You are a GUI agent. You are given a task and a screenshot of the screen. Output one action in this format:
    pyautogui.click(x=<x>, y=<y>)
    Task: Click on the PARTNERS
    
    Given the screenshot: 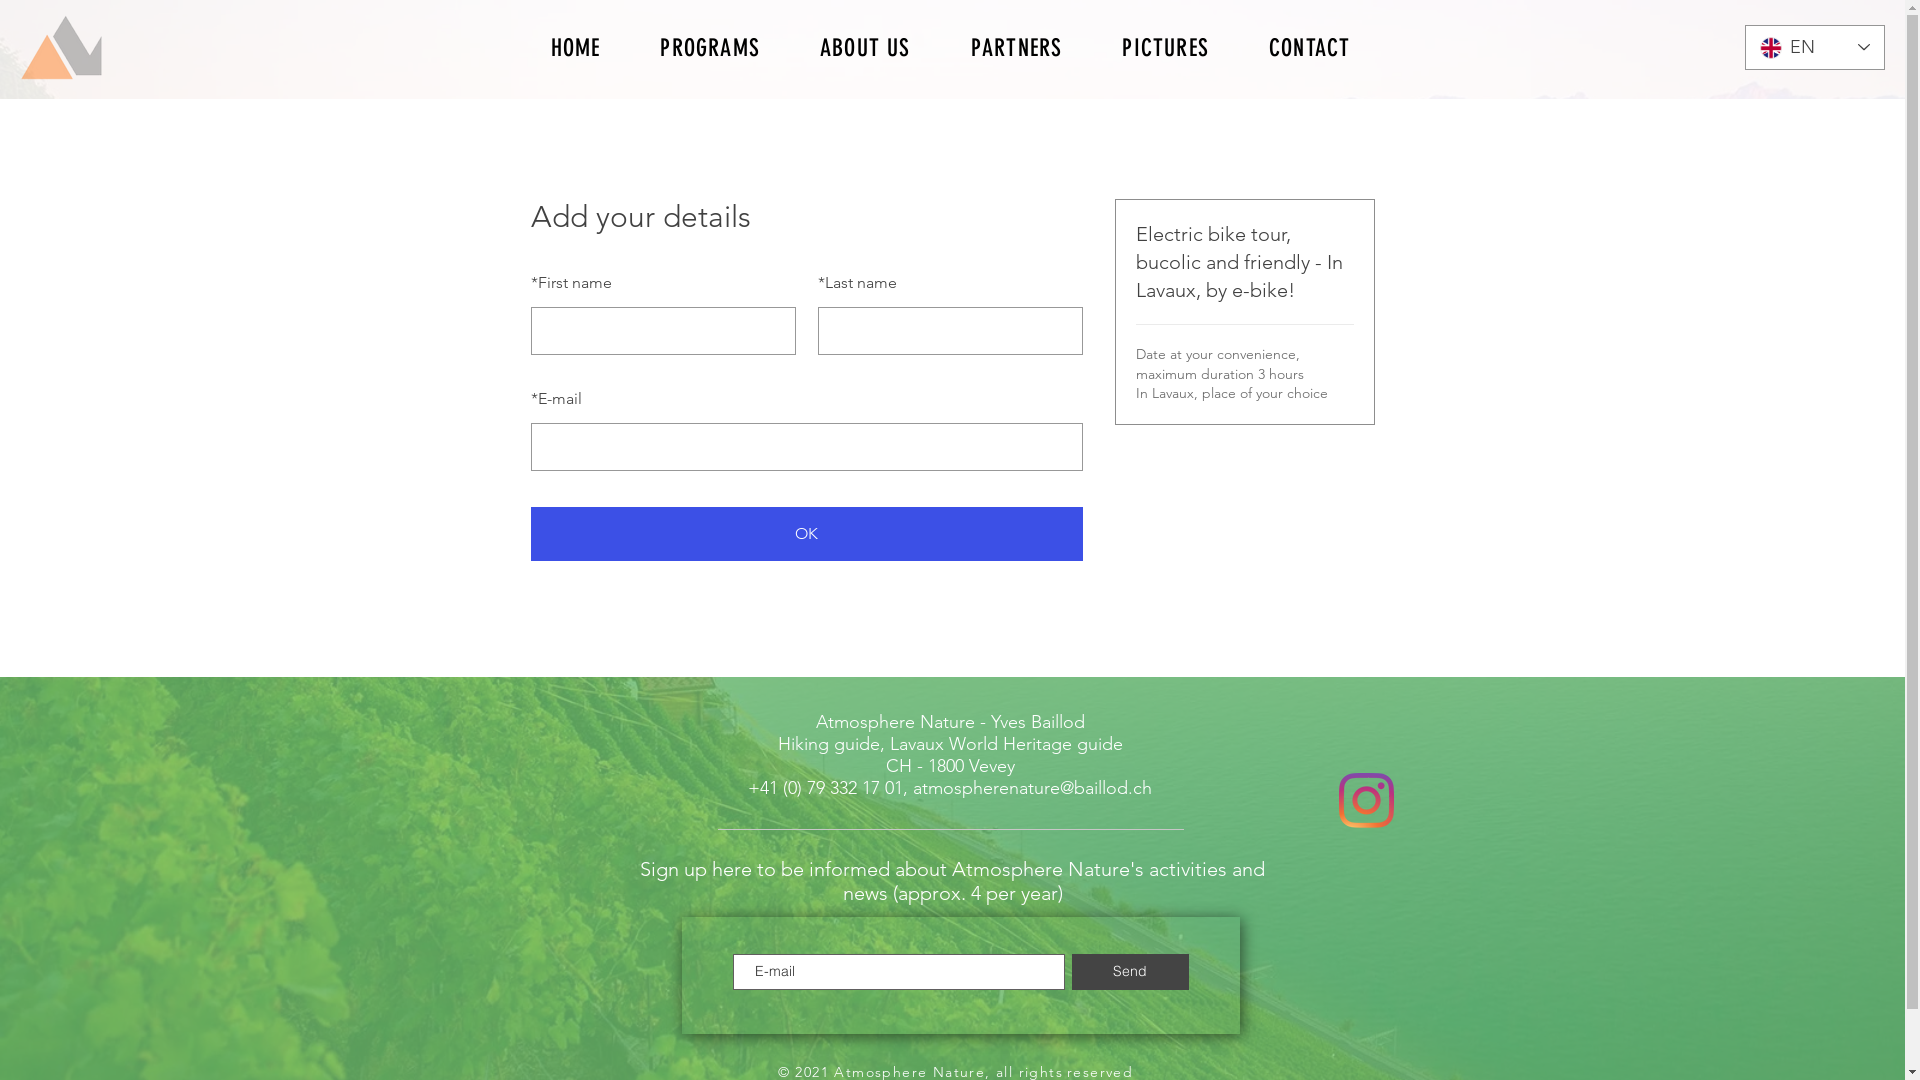 What is the action you would take?
    pyautogui.click(x=1017, y=48)
    